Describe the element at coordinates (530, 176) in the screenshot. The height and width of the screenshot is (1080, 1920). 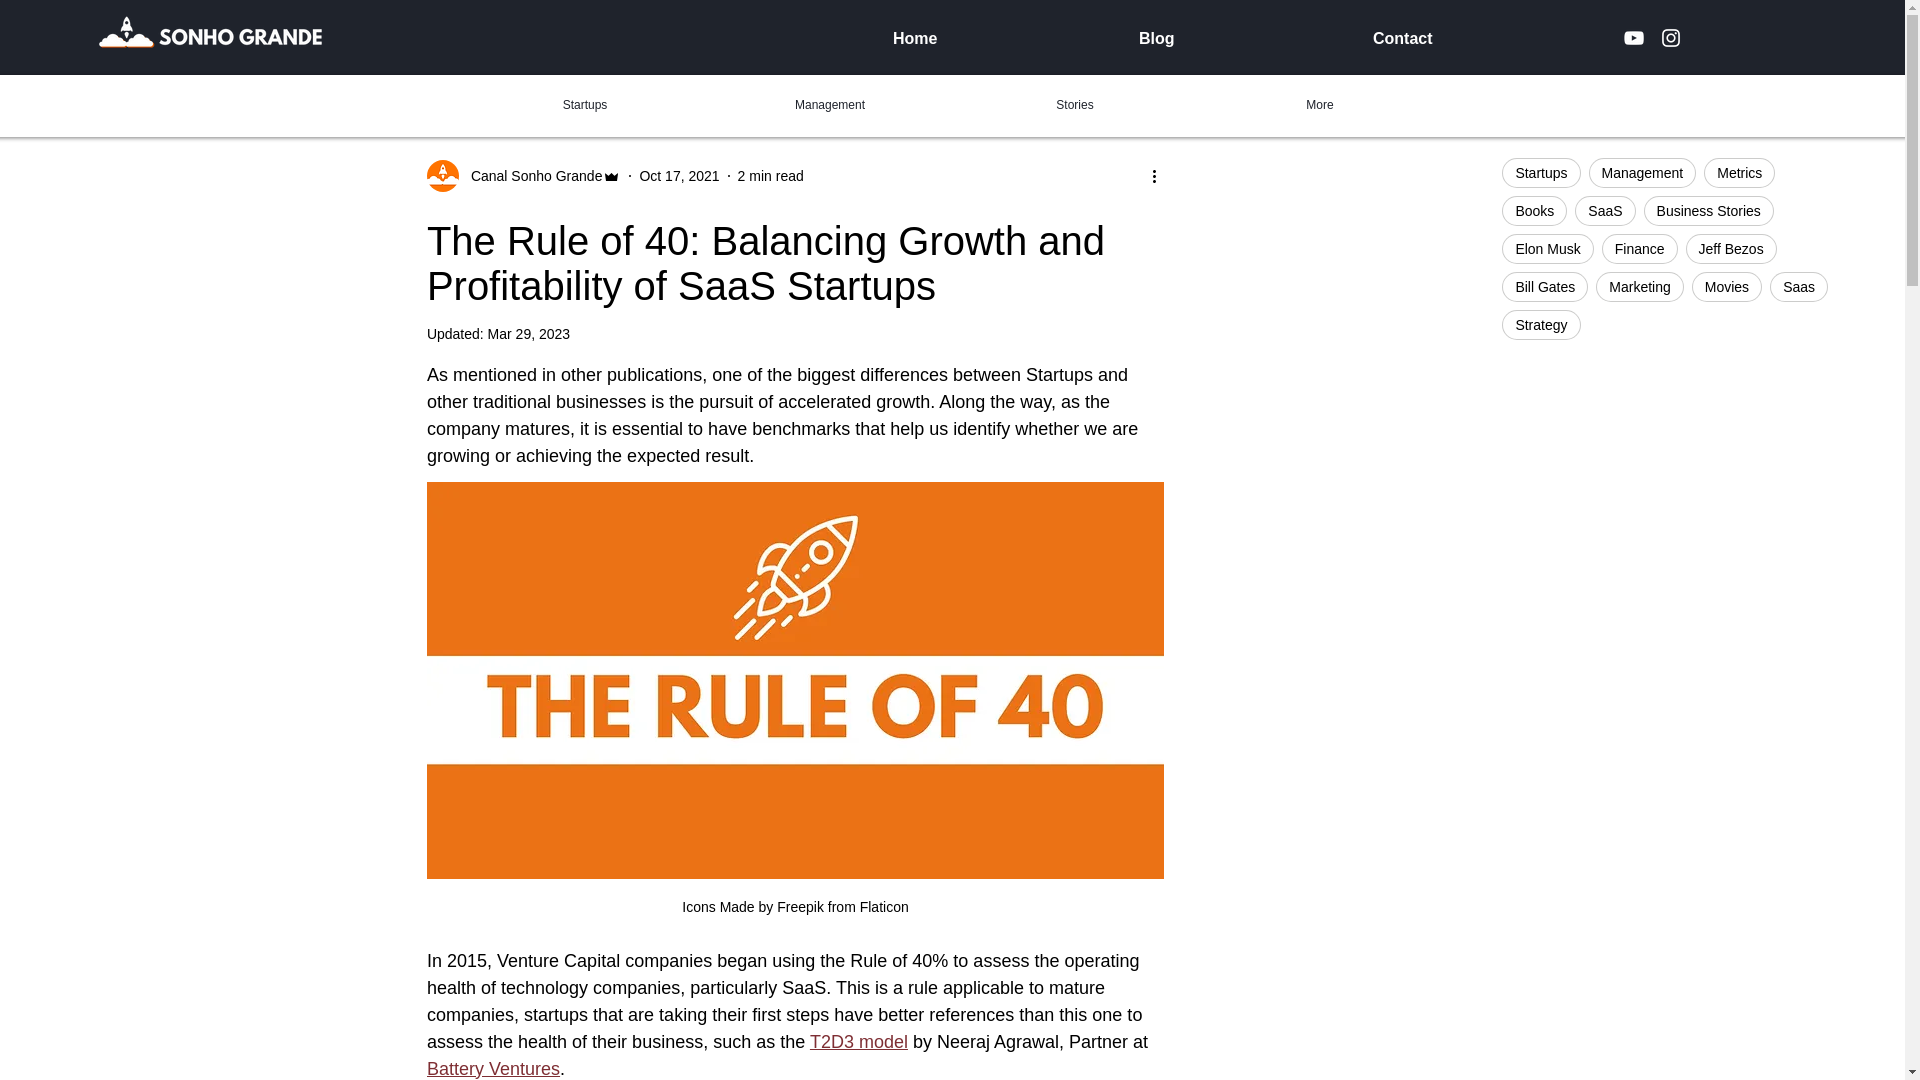
I see `Canal Sonho Grande` at that location.